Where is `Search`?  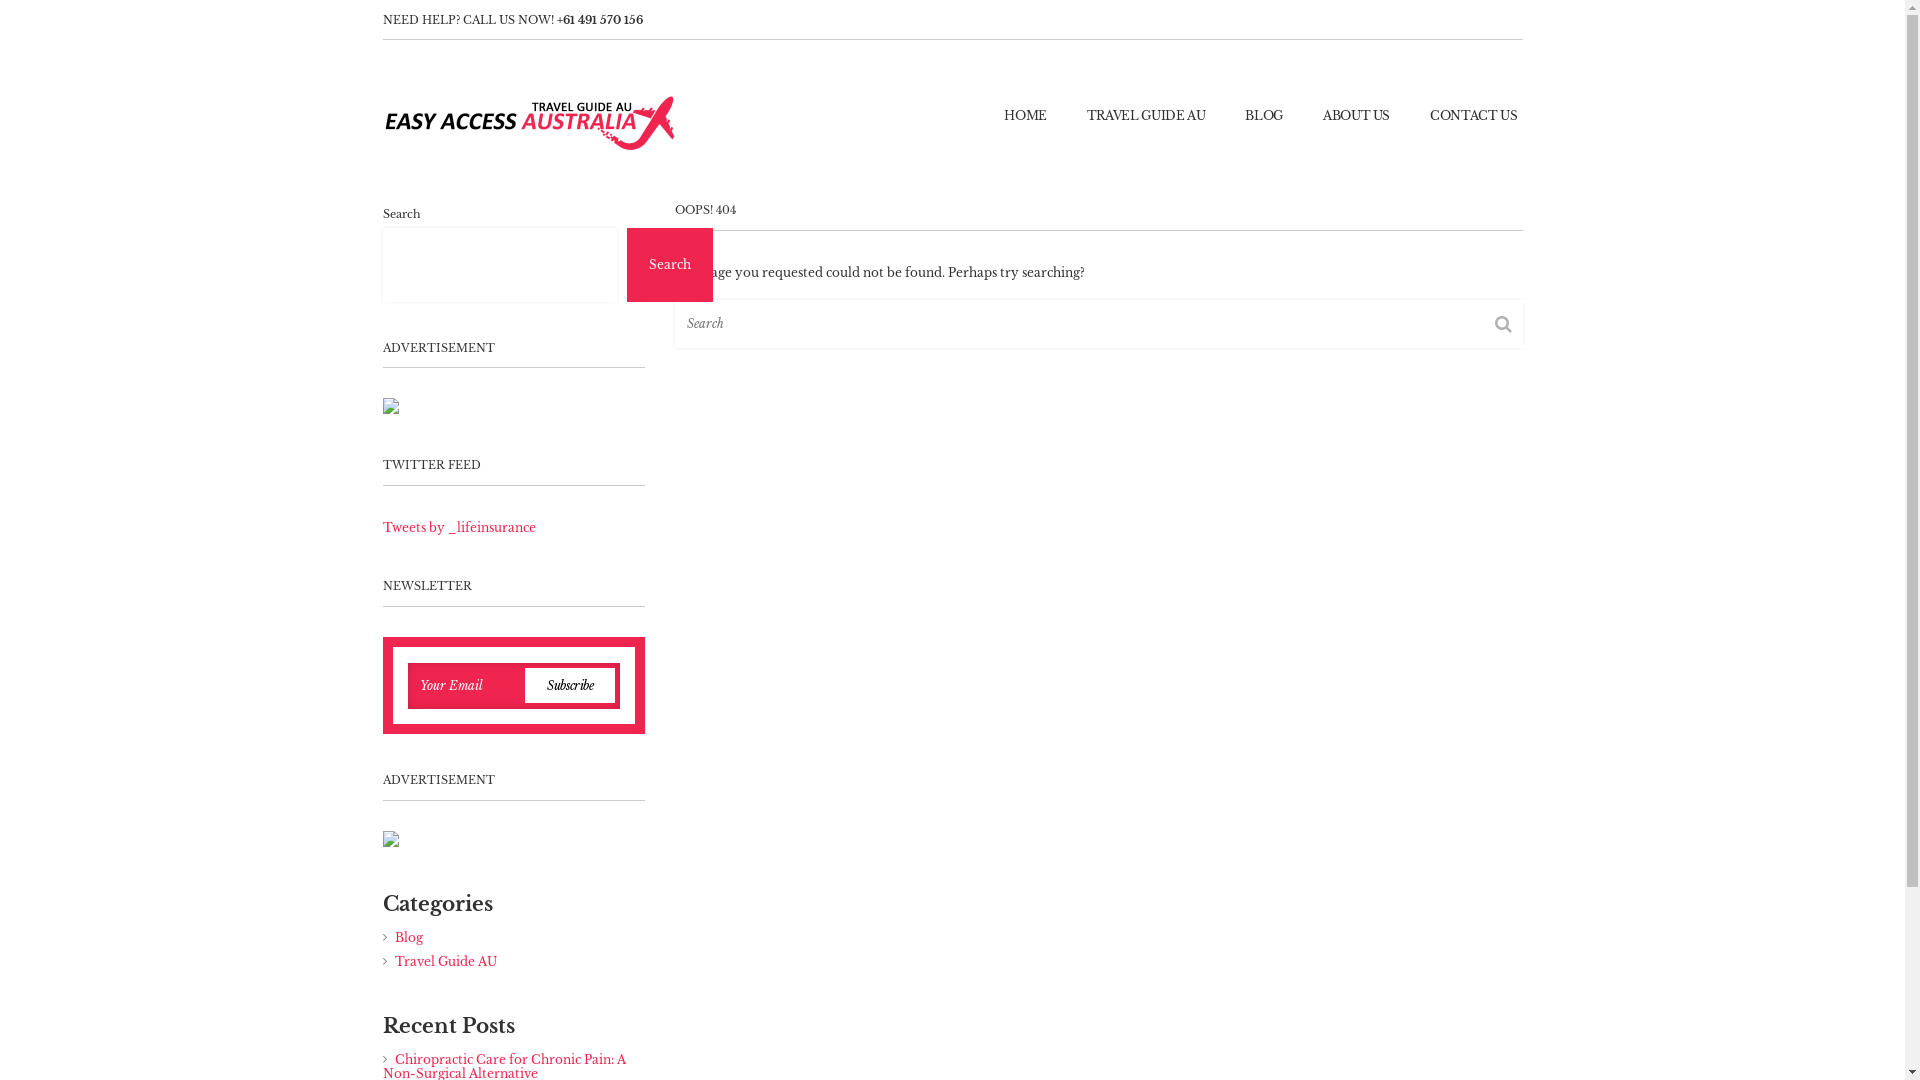 Search is located at coordinates (669, 265).